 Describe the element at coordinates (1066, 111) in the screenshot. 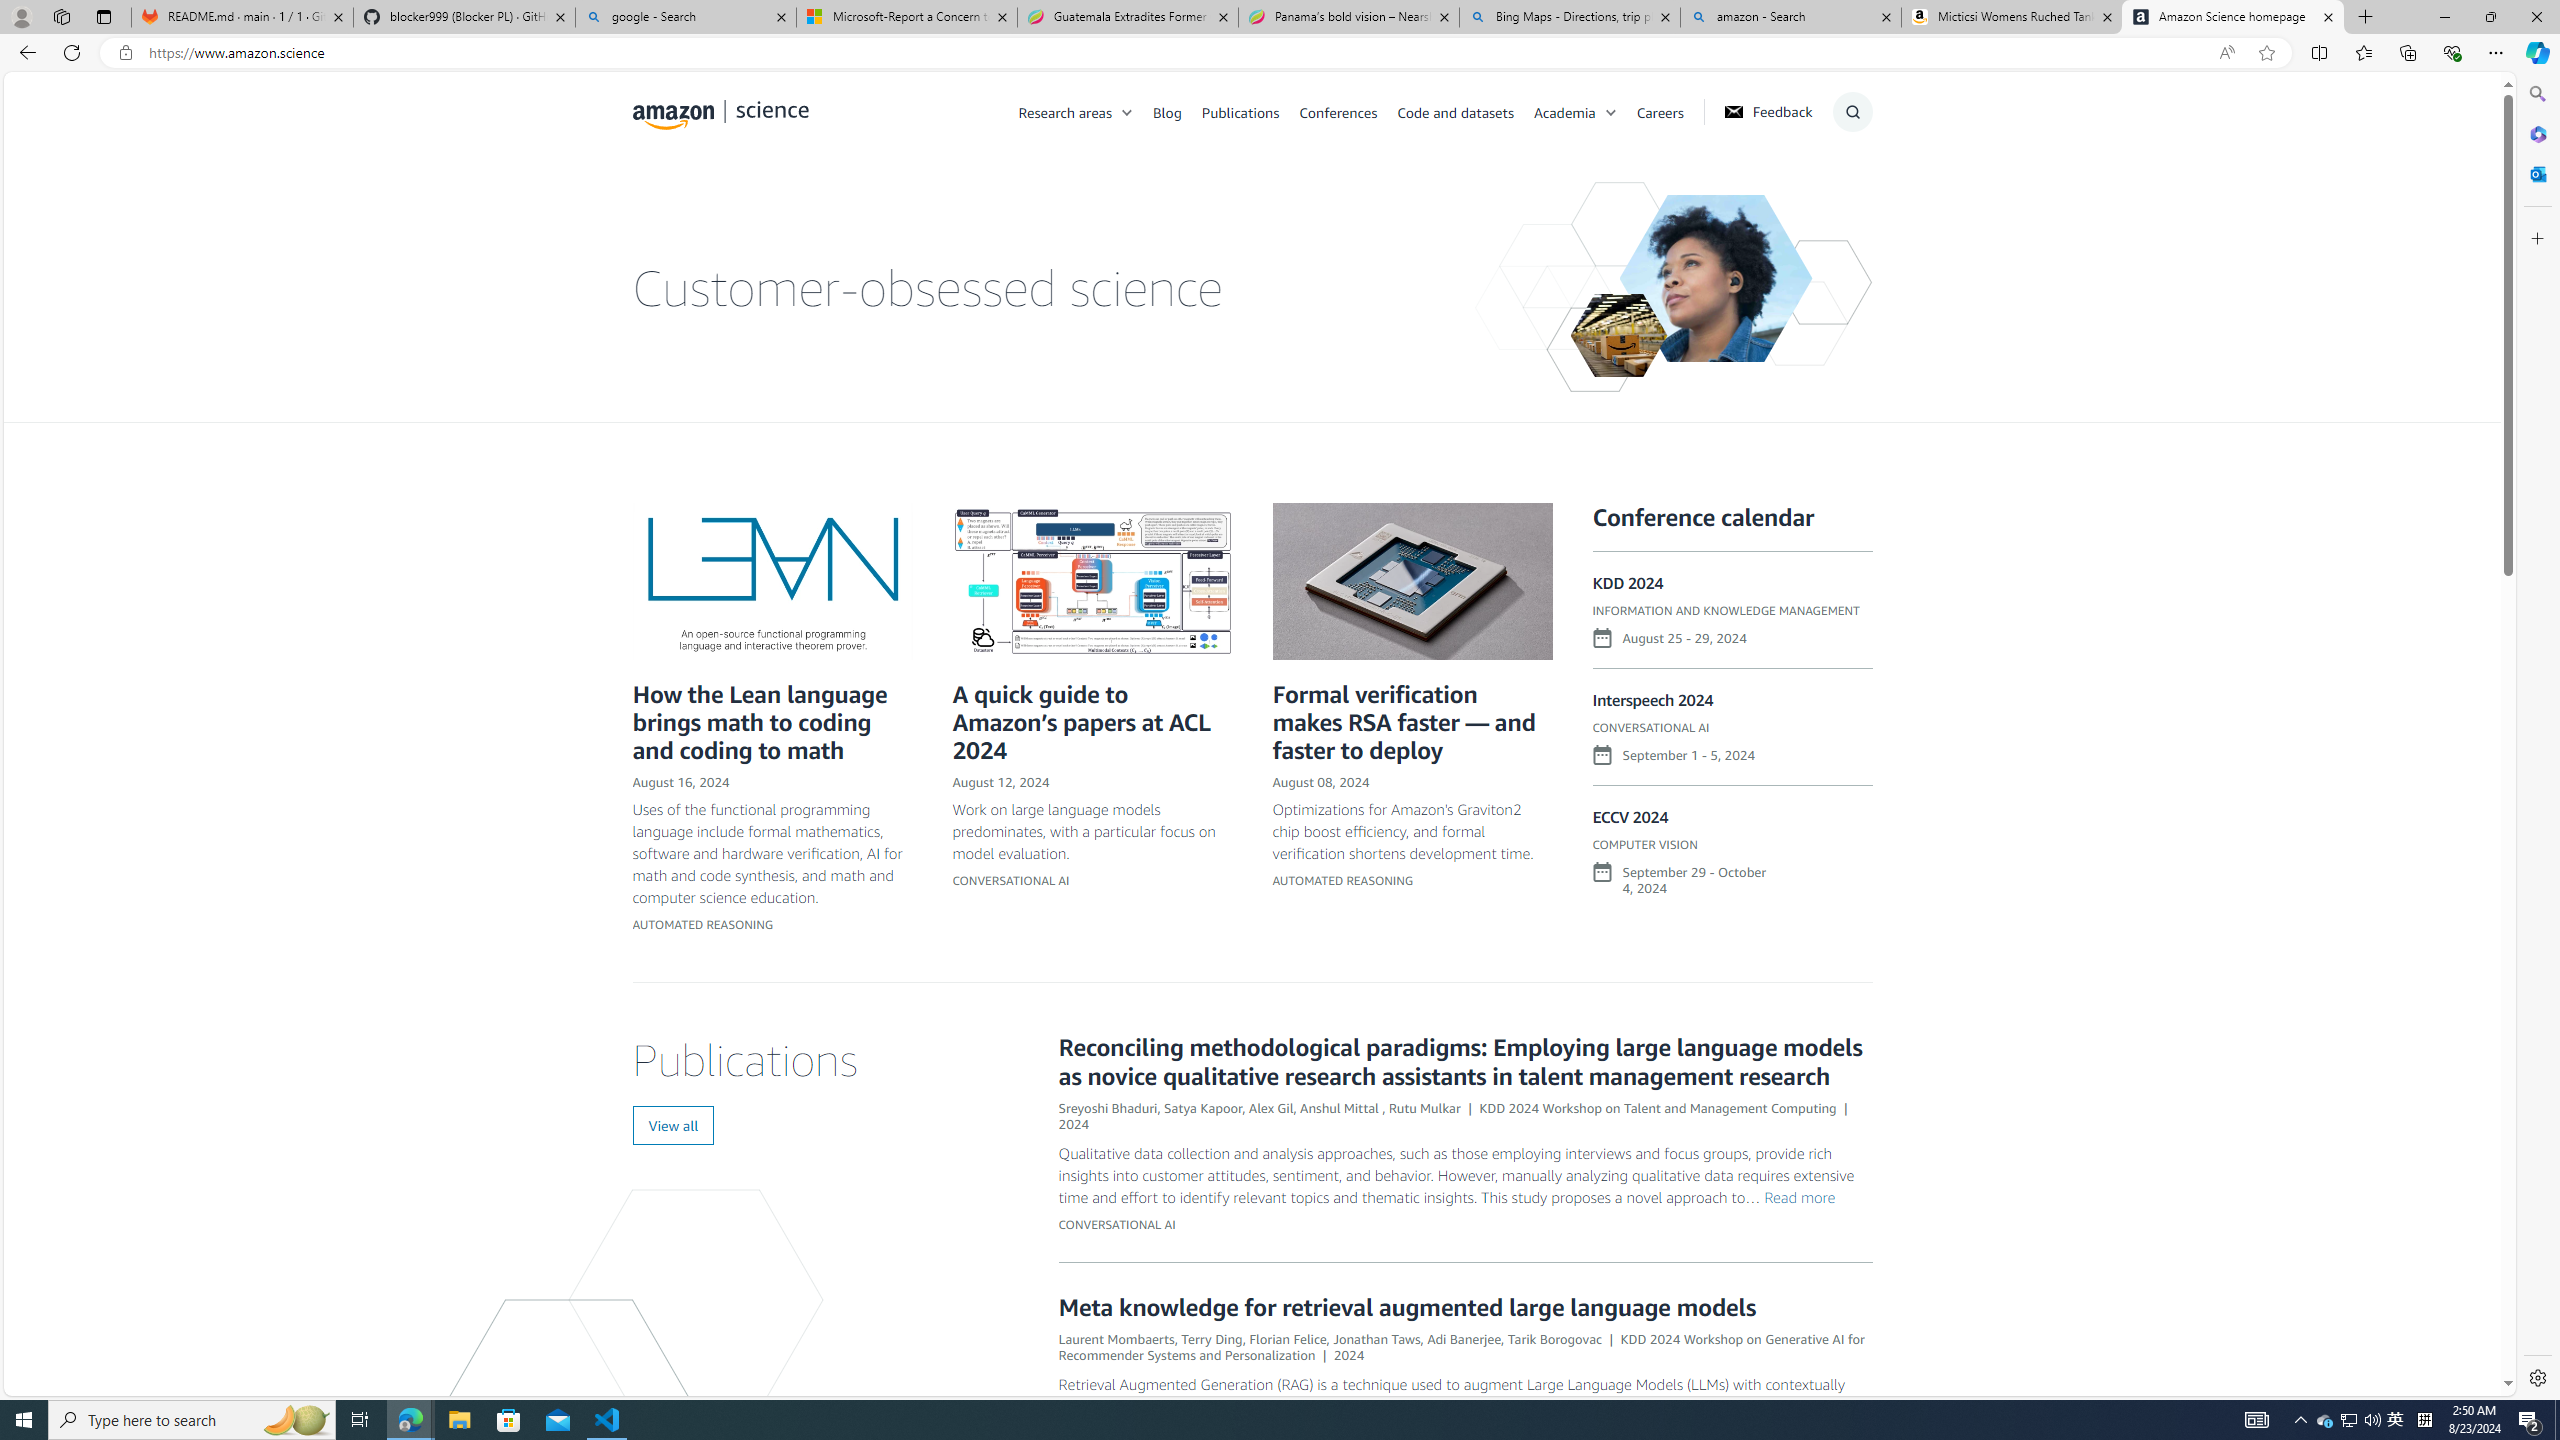

I see `Research areas` at that location.